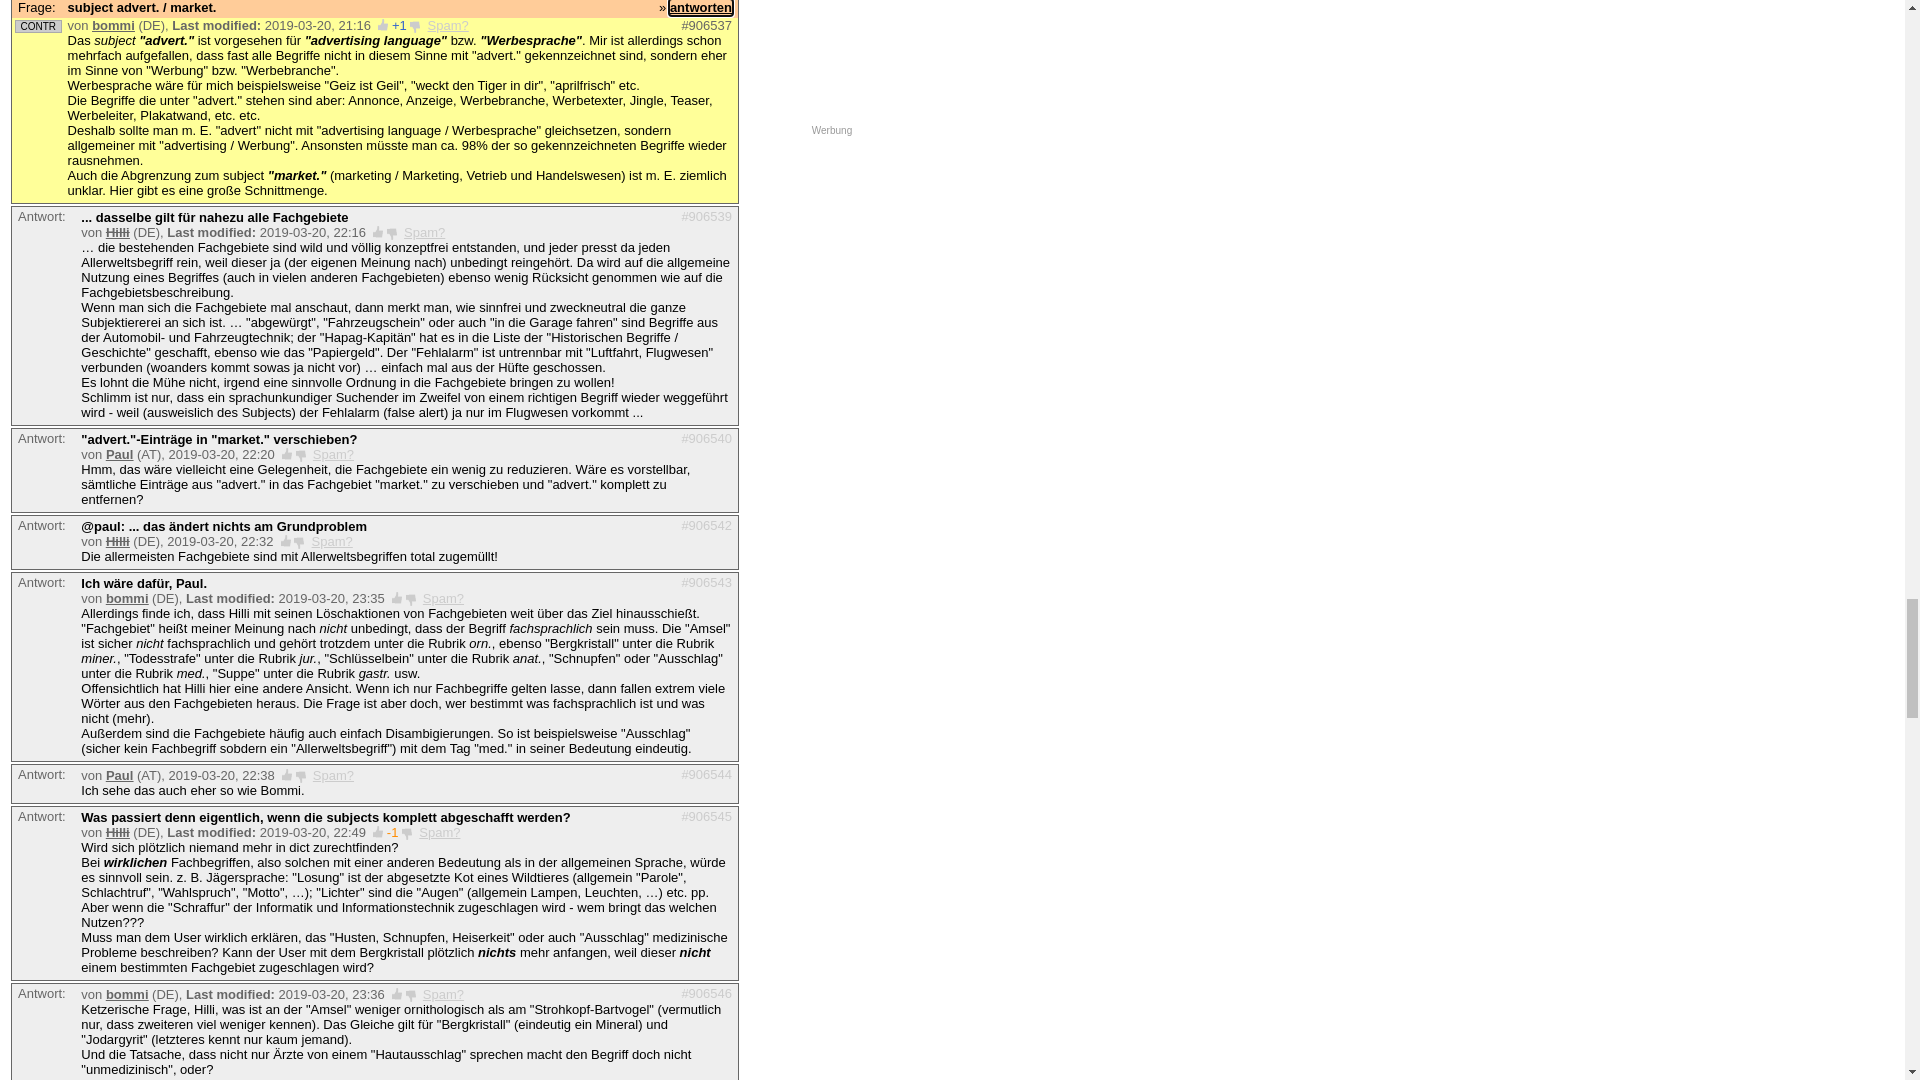  What do you see at coordinates (34, 146) in the screenshot?
I see `Home` at bounding box center [34, 146].